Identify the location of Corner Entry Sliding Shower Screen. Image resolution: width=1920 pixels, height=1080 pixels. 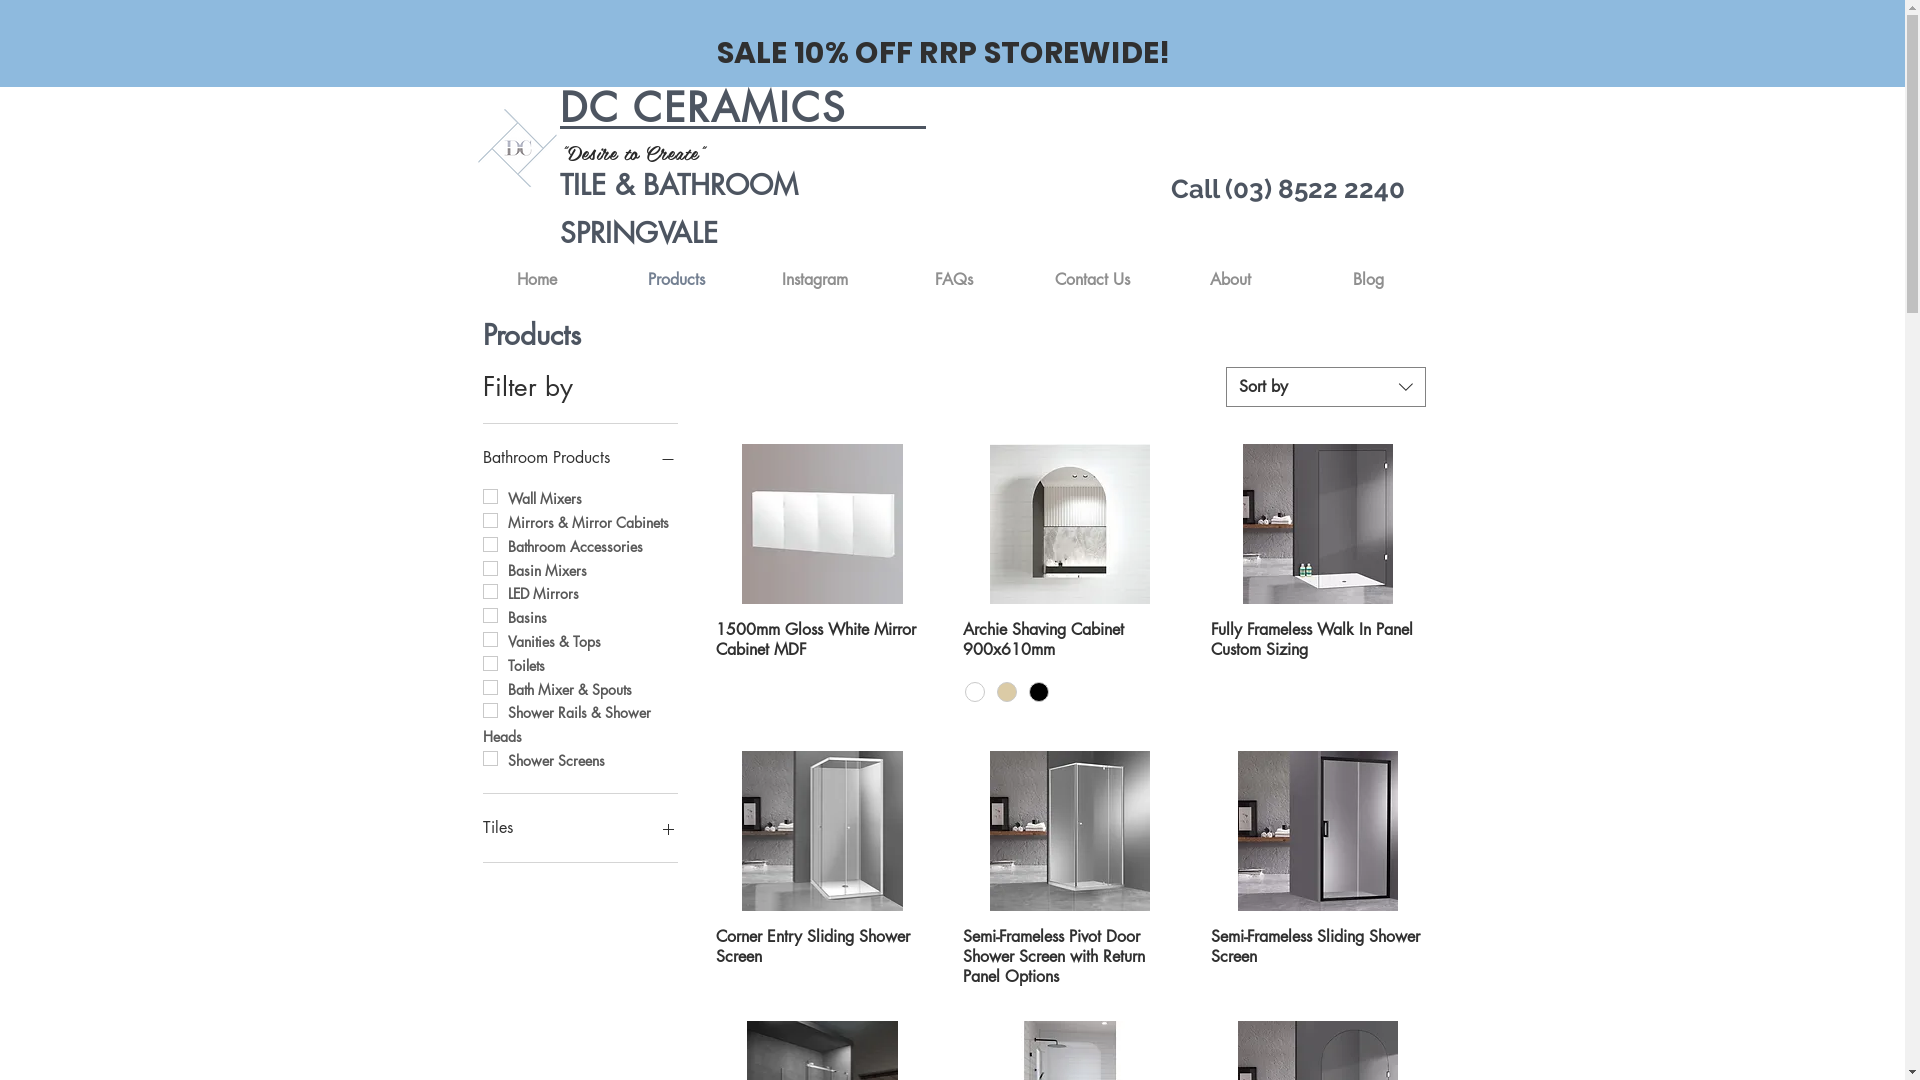
(823, 957).